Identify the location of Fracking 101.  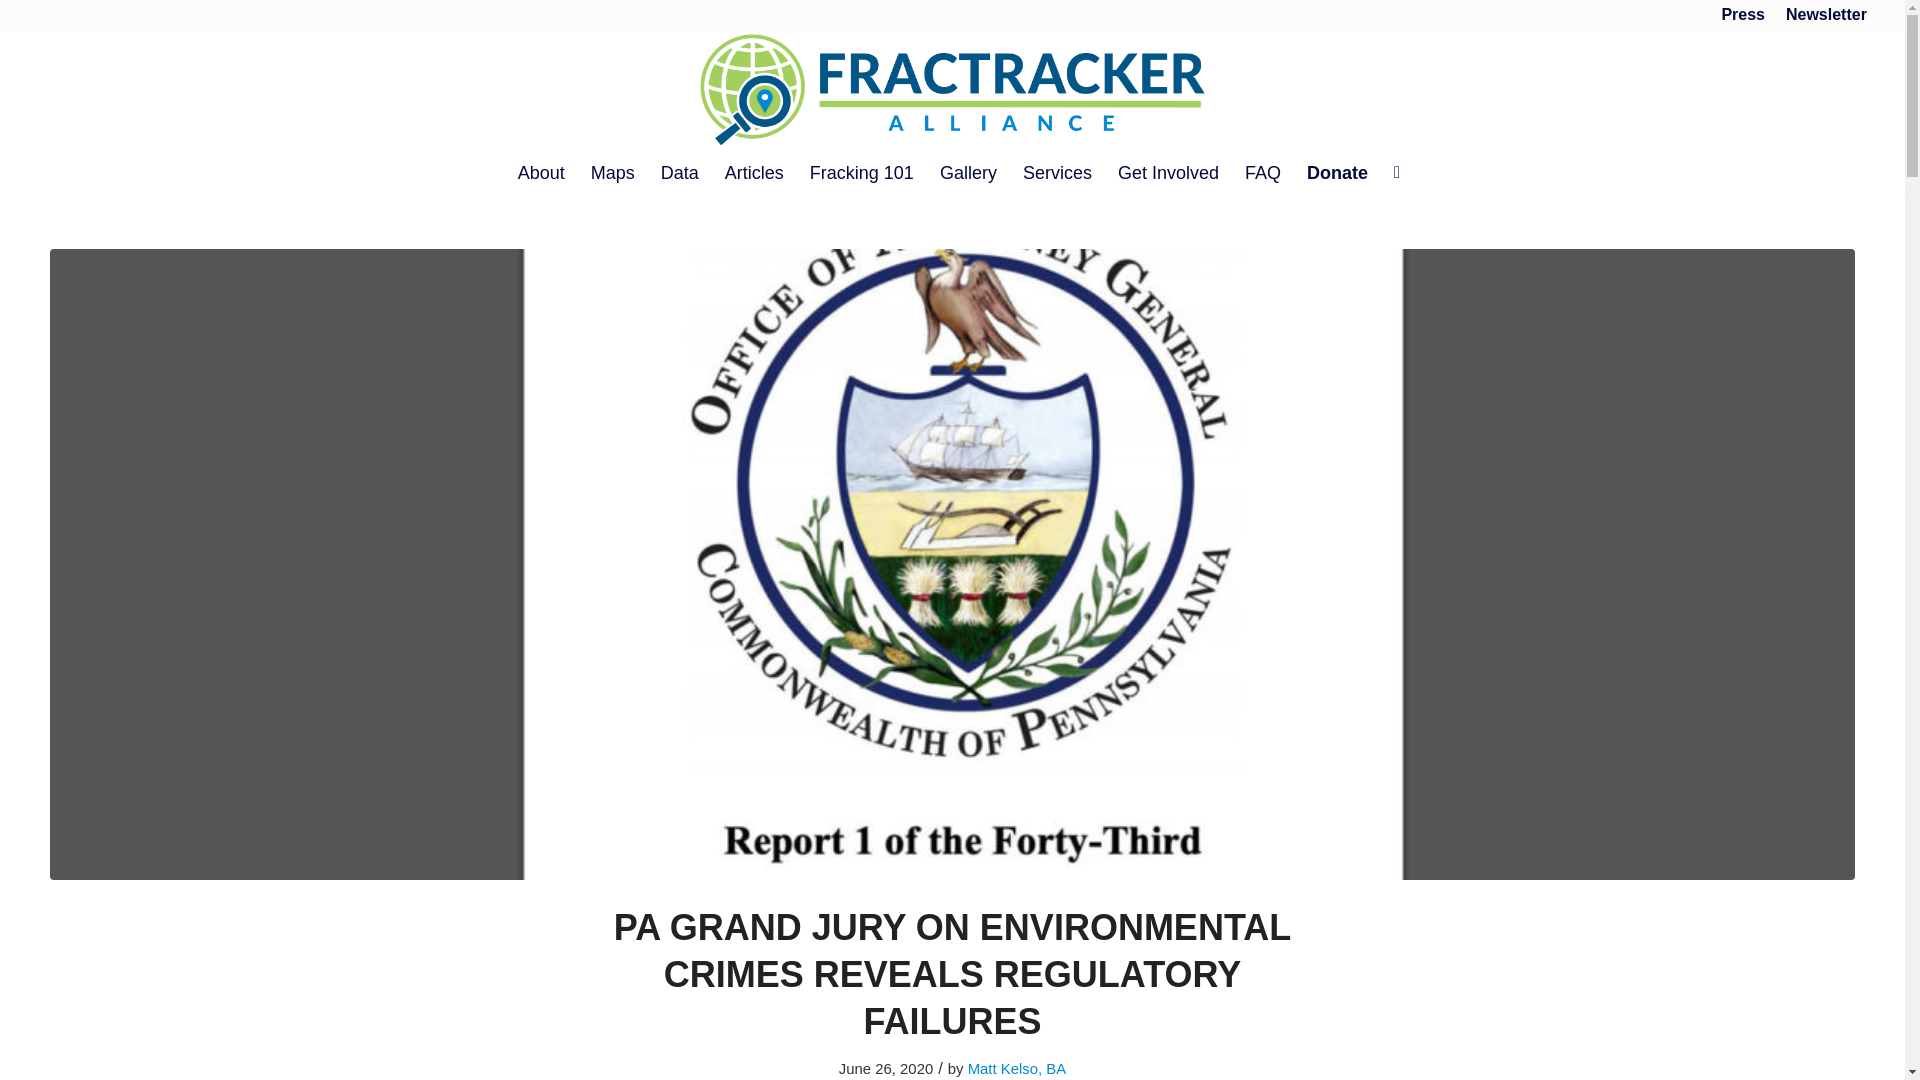
(862, 172).